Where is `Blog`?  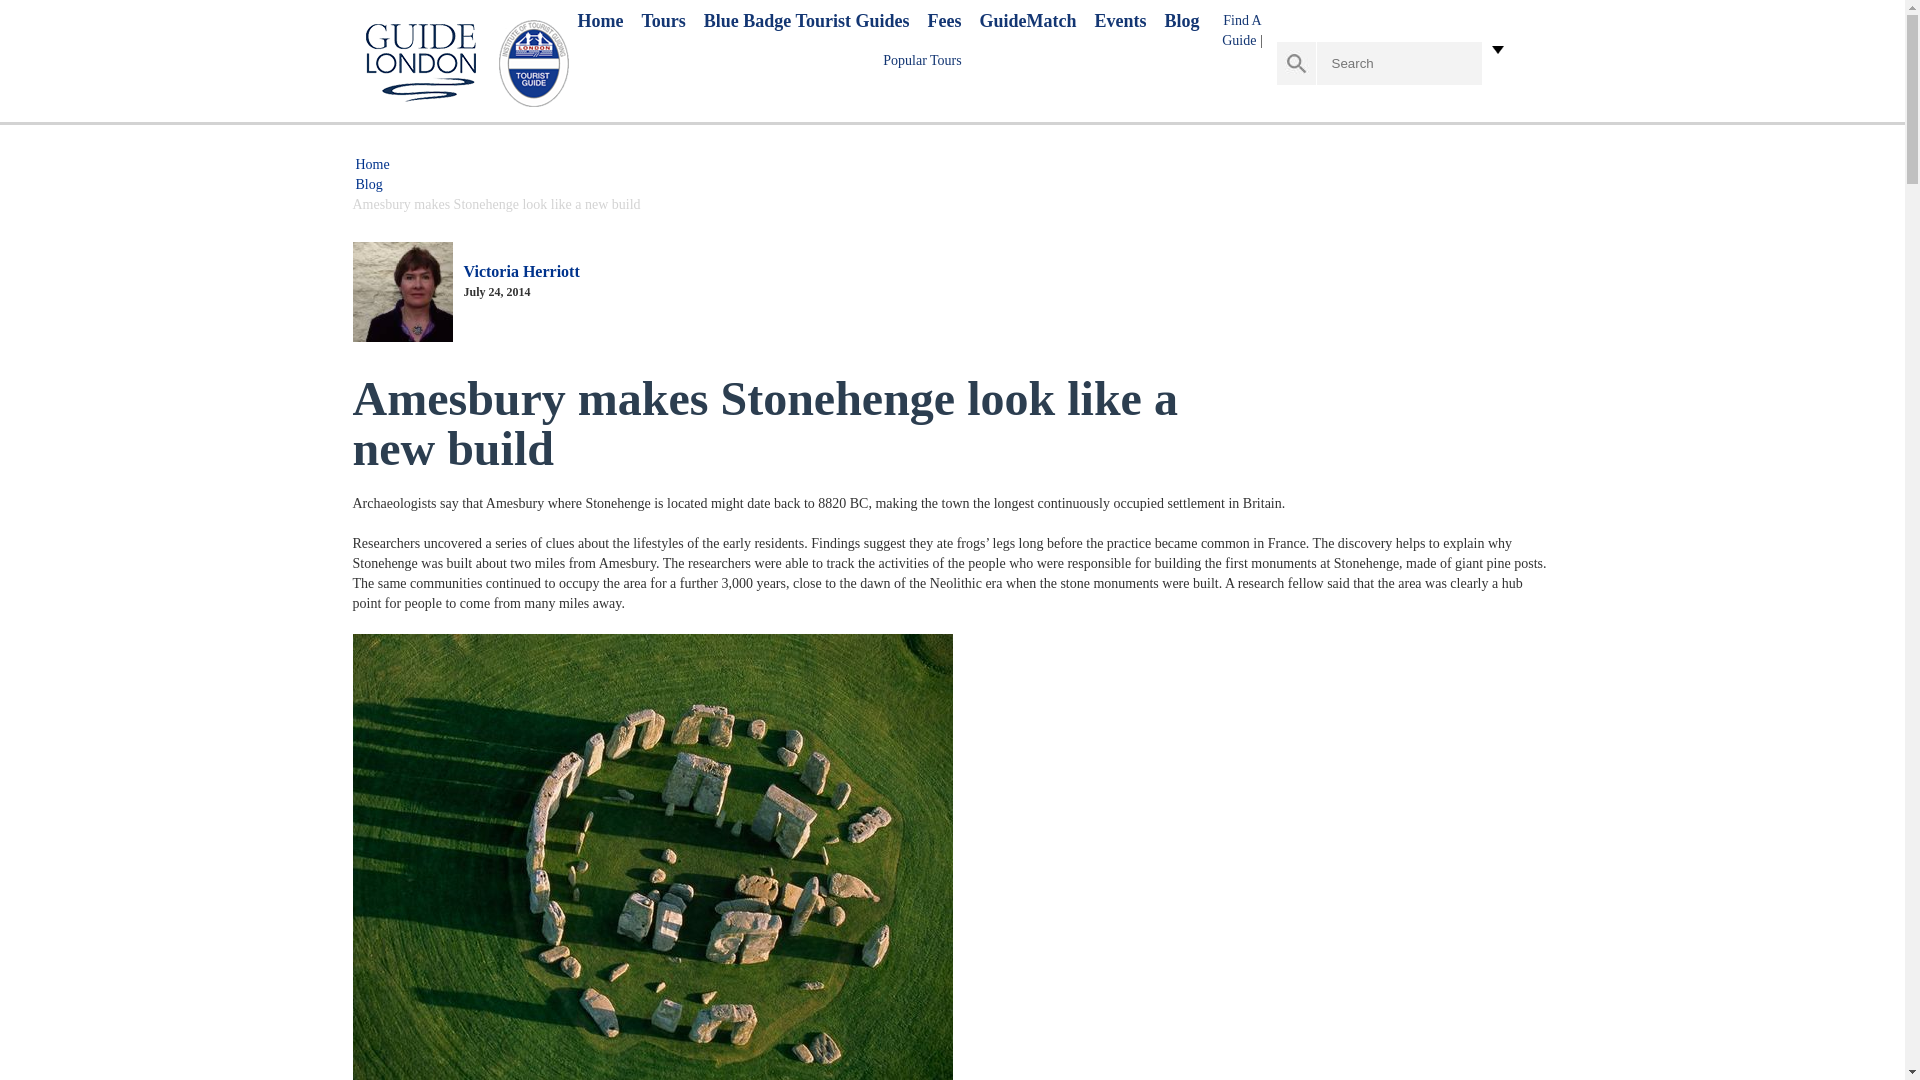
Blog is located at coordinates (368, 184).